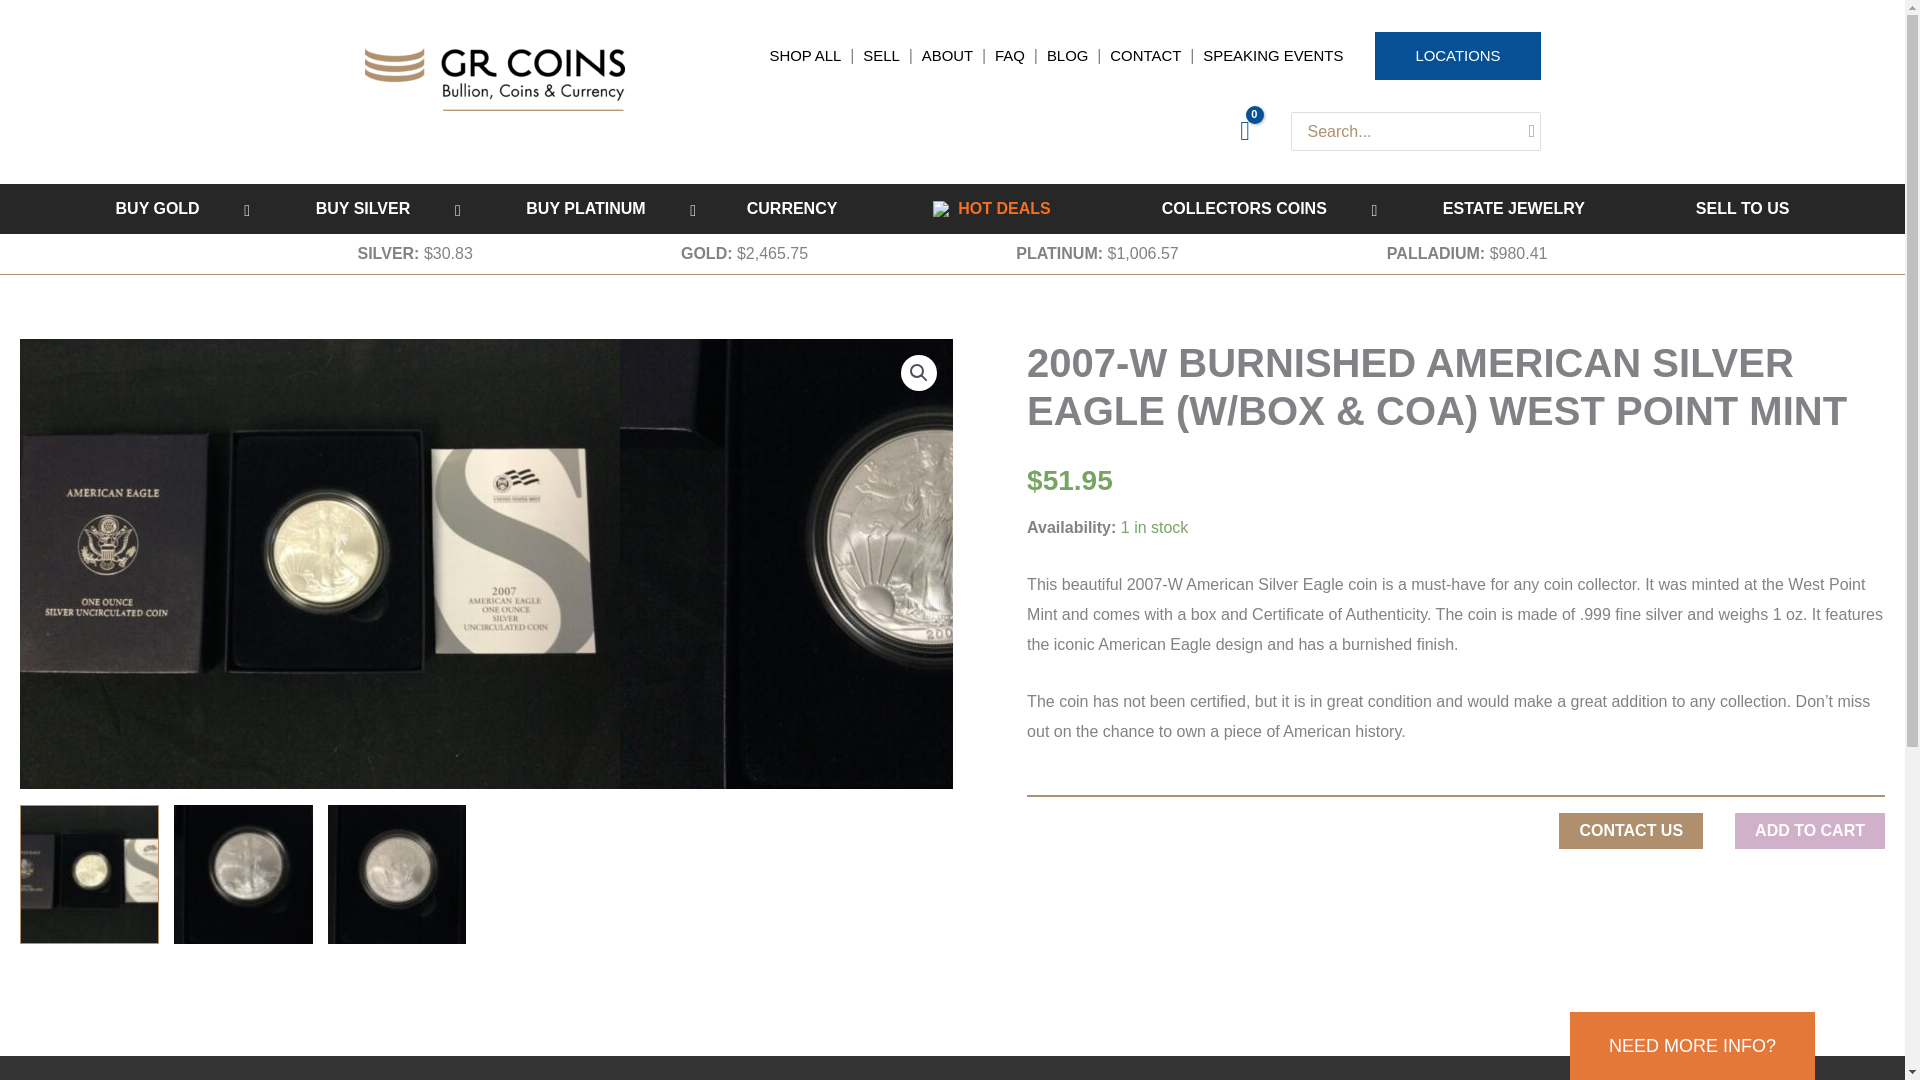 This screenshot has width=1920, height=1080. I want to click on CONTACT, so click(1144, 55).